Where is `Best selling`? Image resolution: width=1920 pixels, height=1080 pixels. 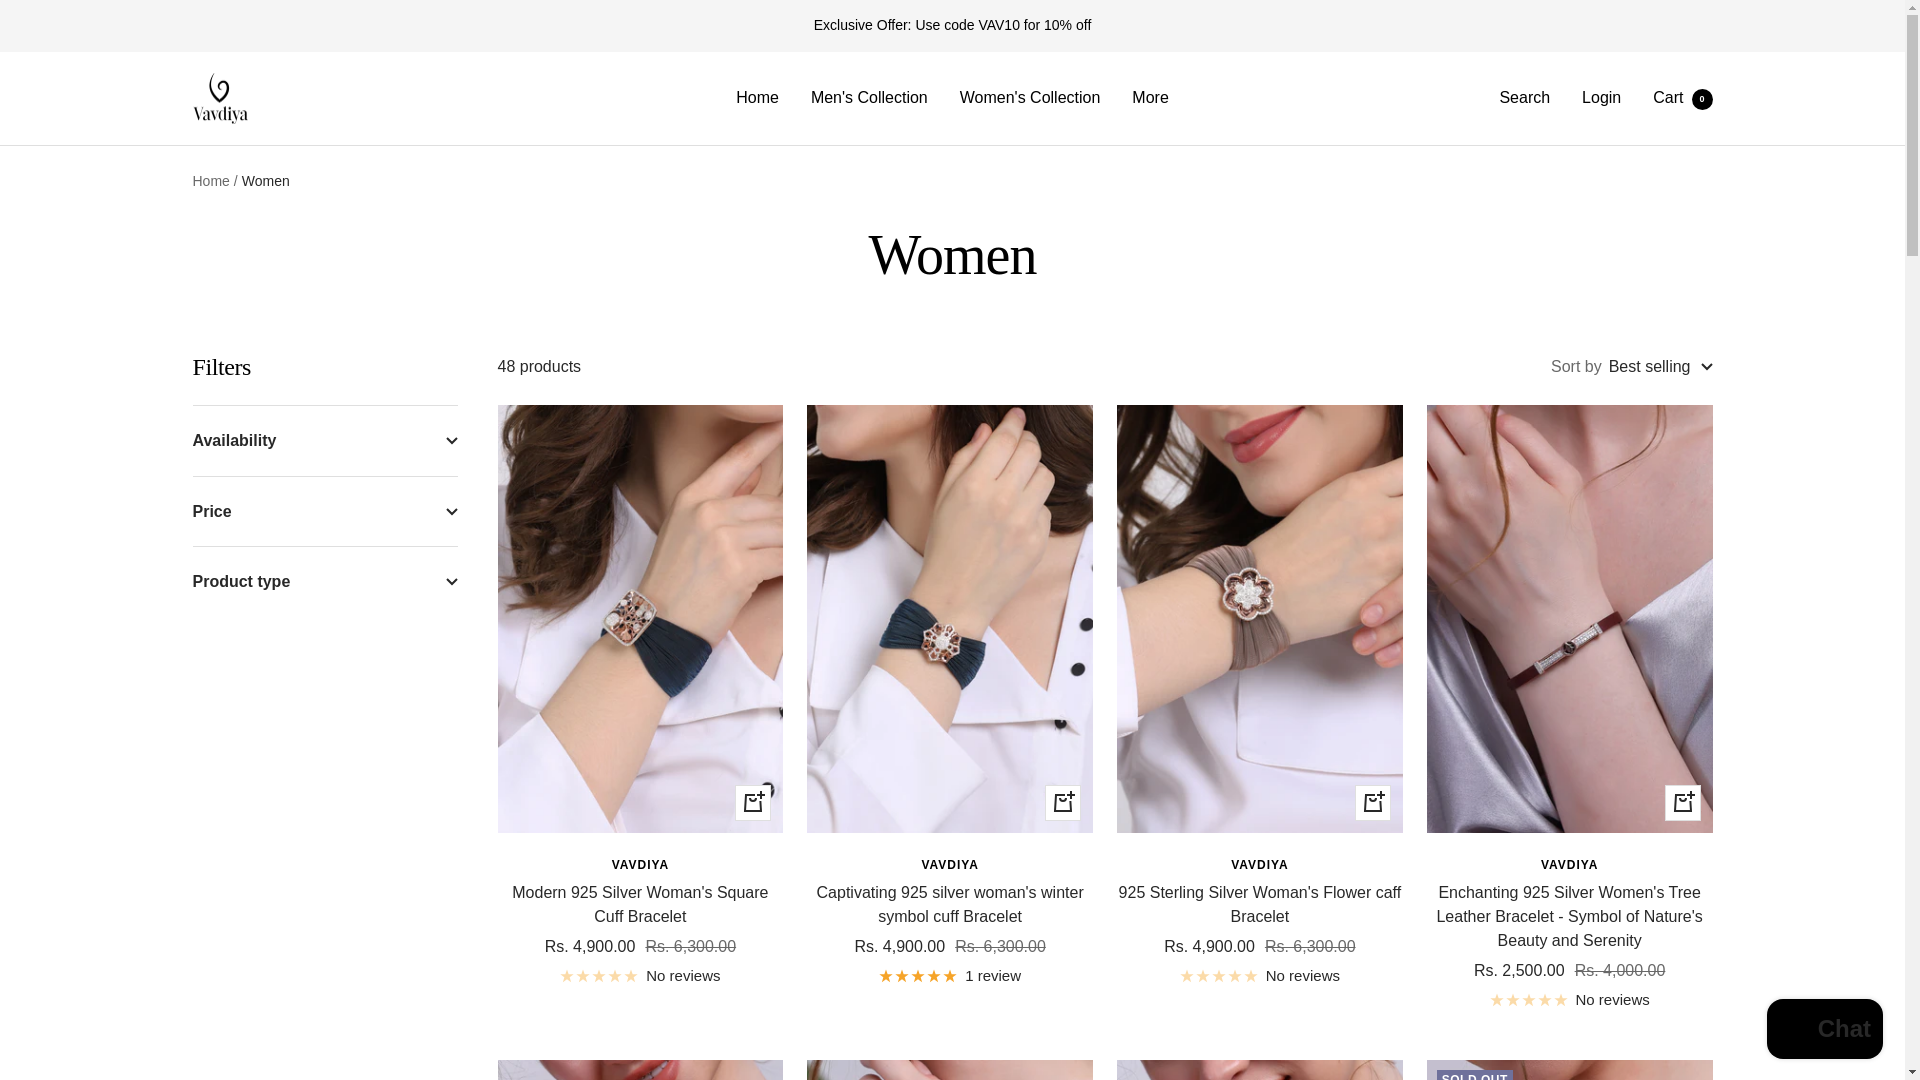 Best selling is located at coordinates (1150, 98).